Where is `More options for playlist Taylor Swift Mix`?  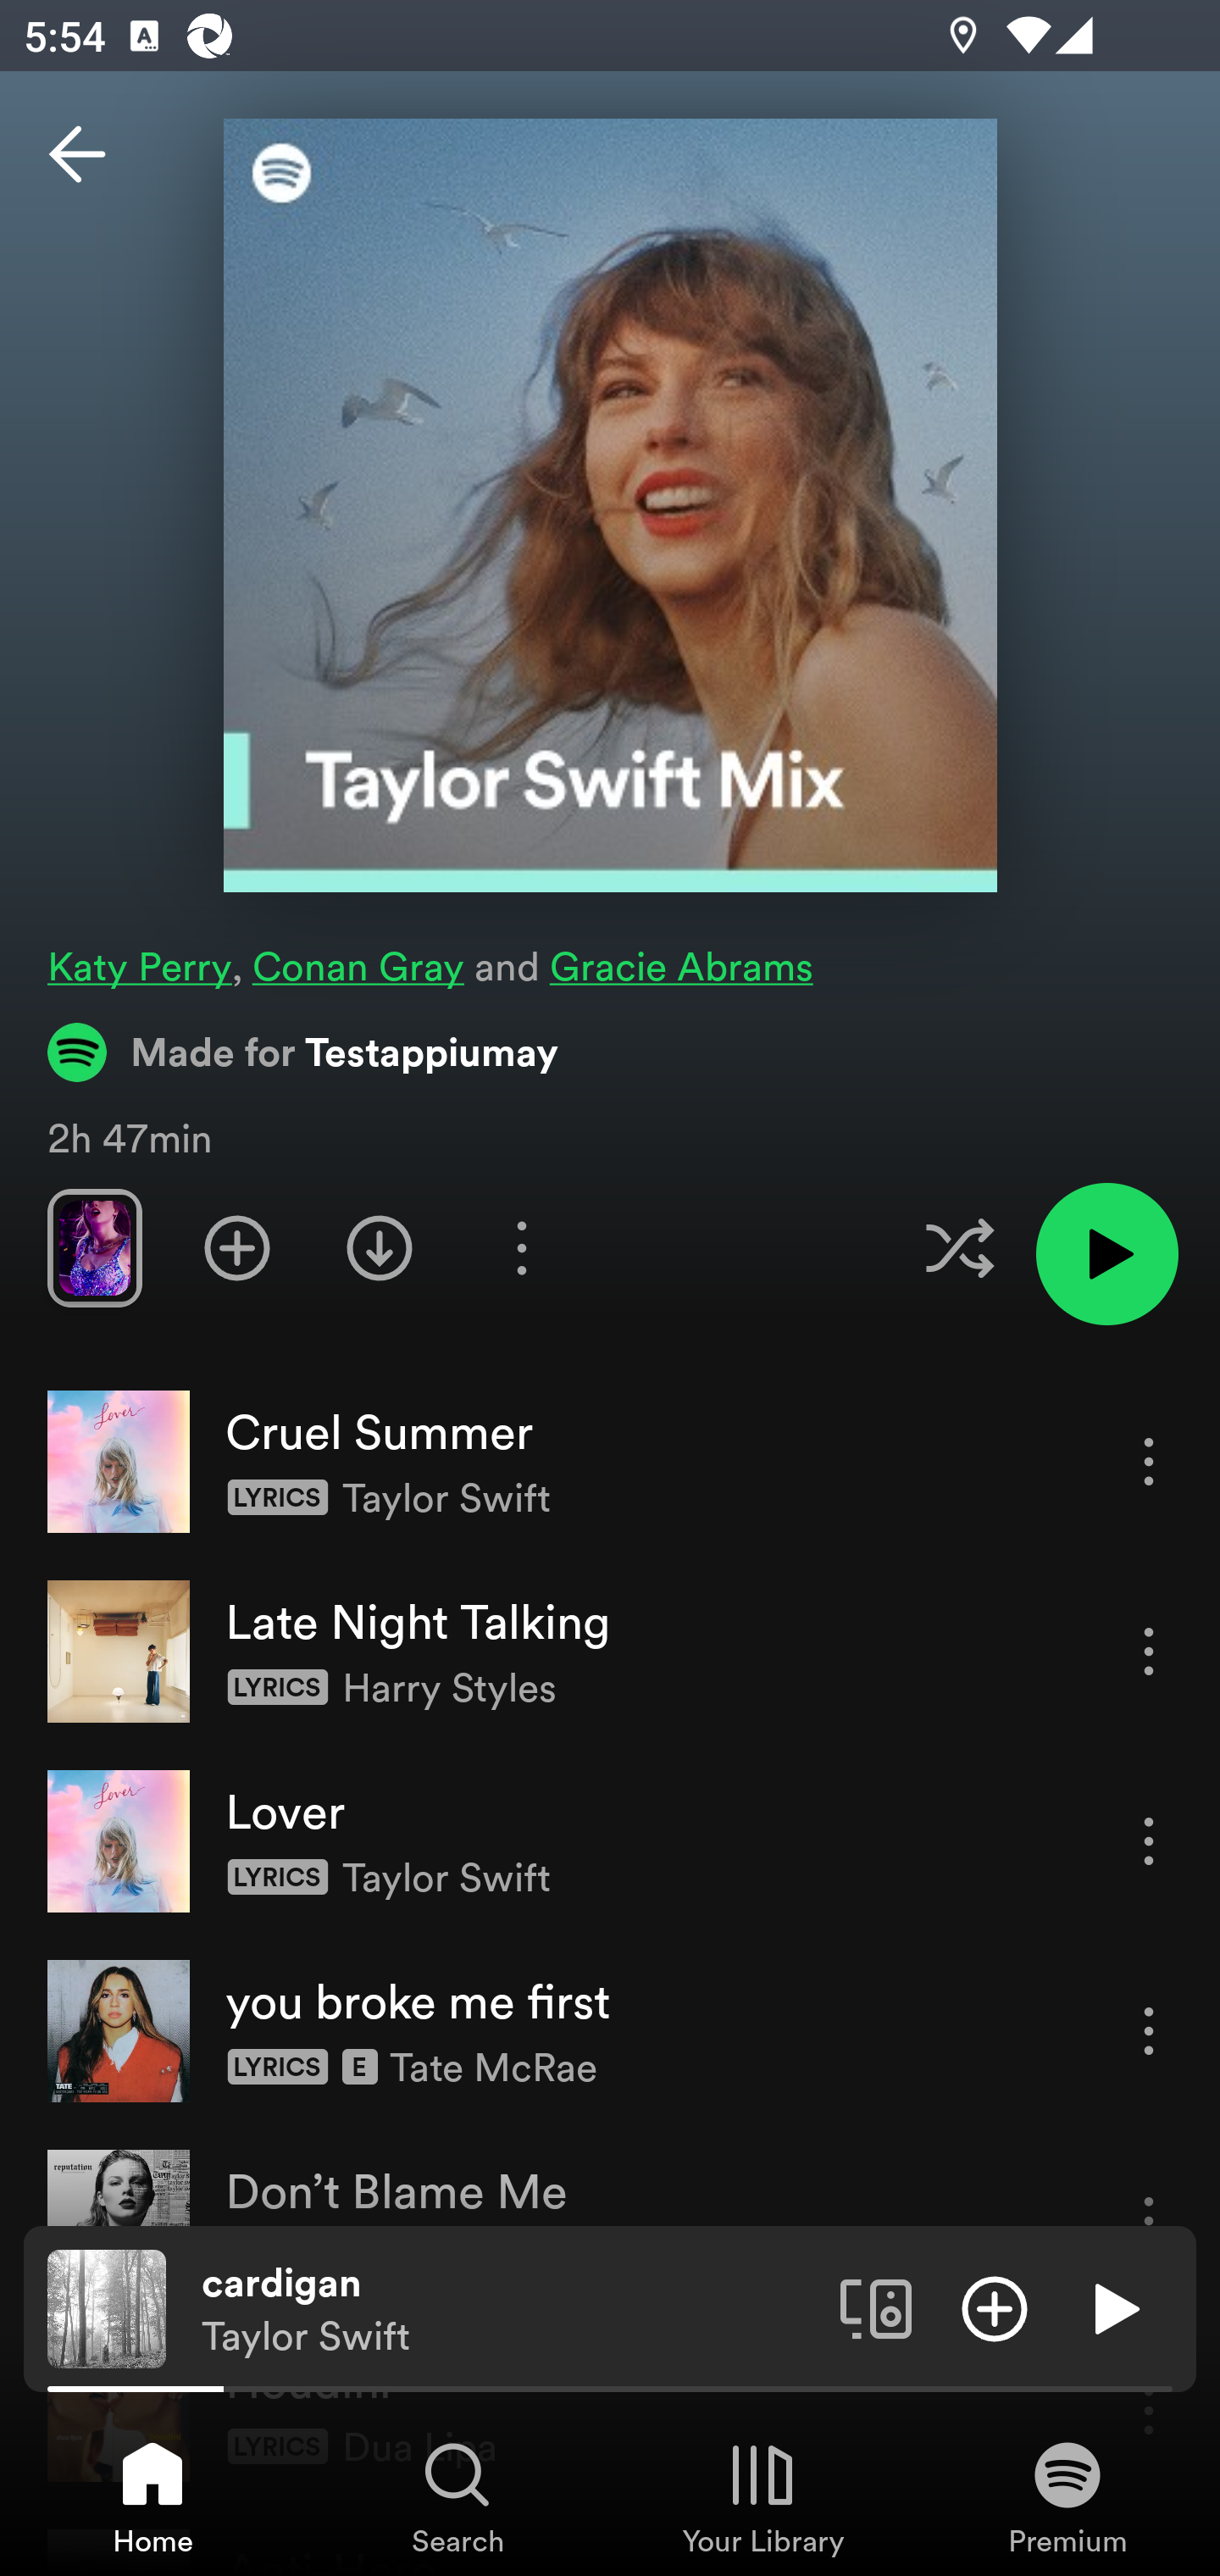 More options for playlist Taylor Swift Mix is located at coordinates (521, 1247).